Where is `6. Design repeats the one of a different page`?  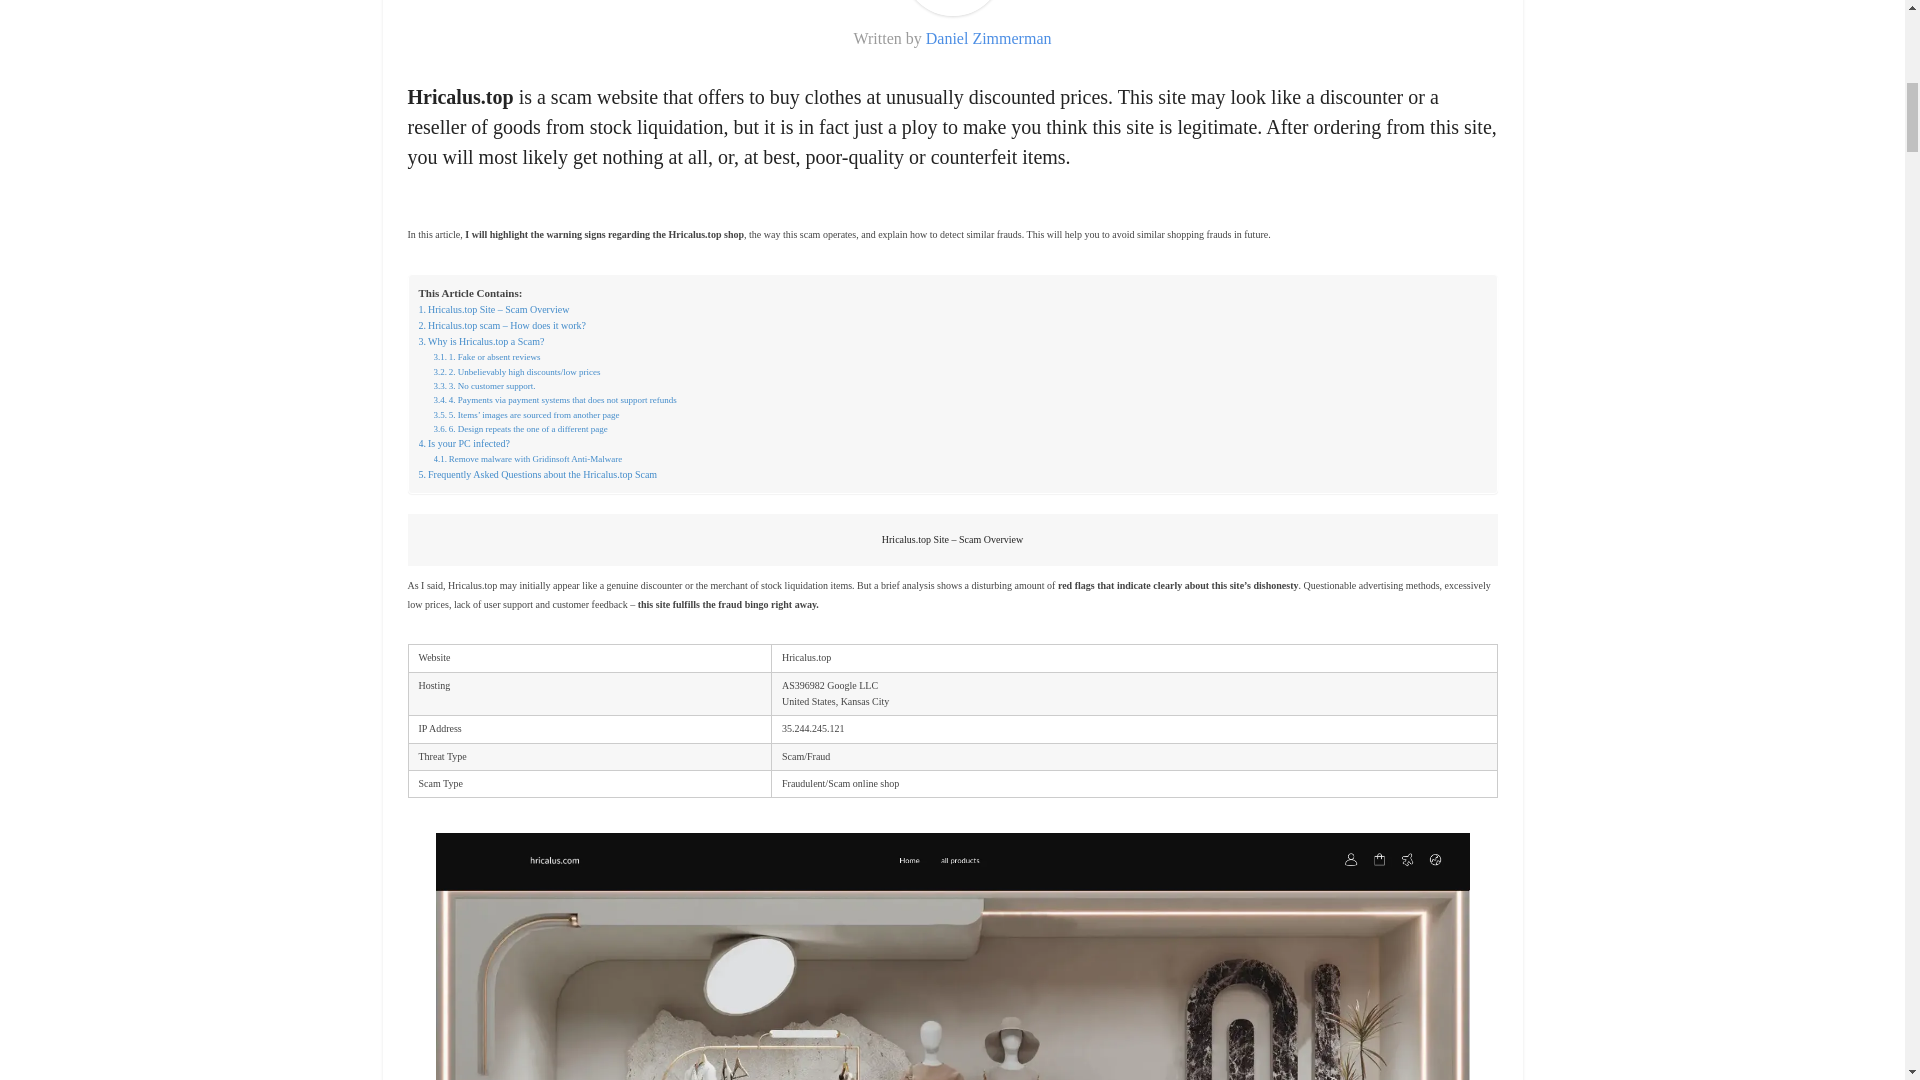 6. Design repeats the one of a different page is located at coordinates (520, 429).